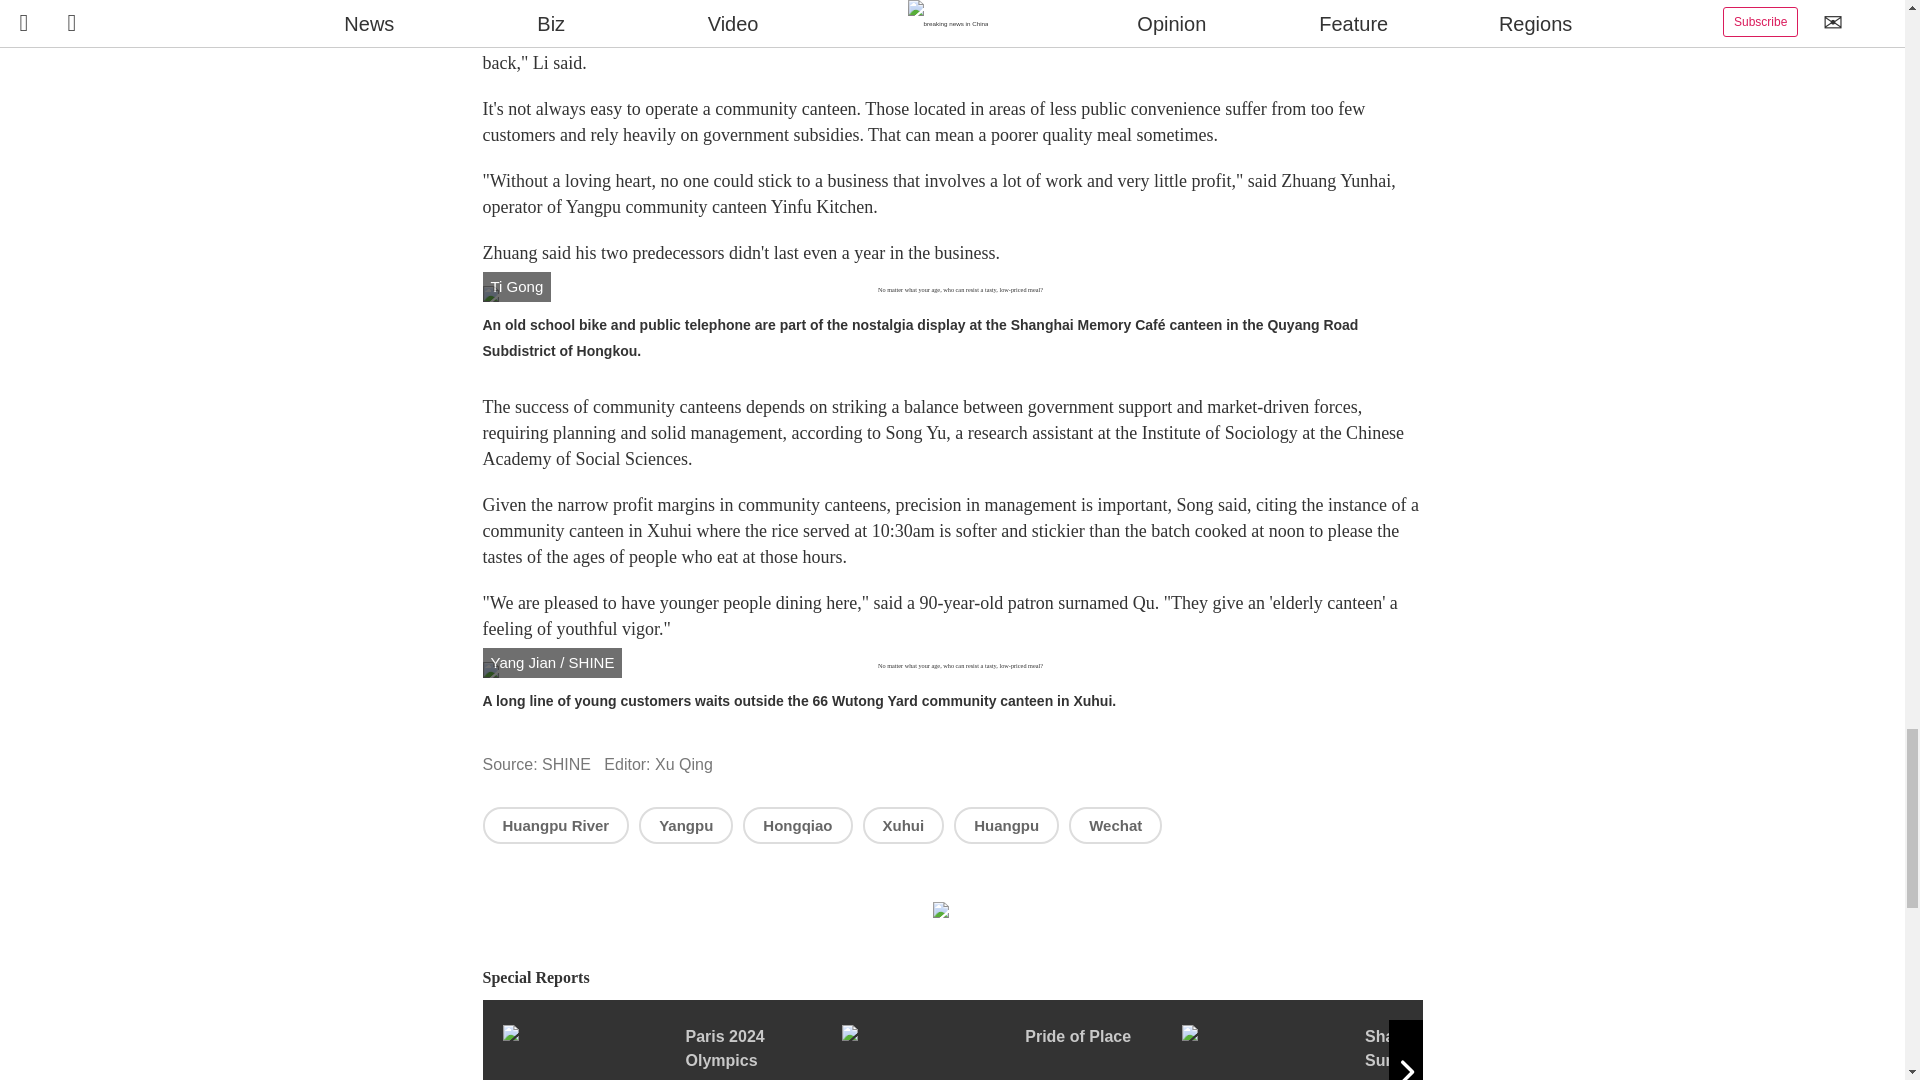 The image size is (1920, 1080). Describe the element at coordinates (1006, 824) in the screenshot. I see `Huangpu` at that location.